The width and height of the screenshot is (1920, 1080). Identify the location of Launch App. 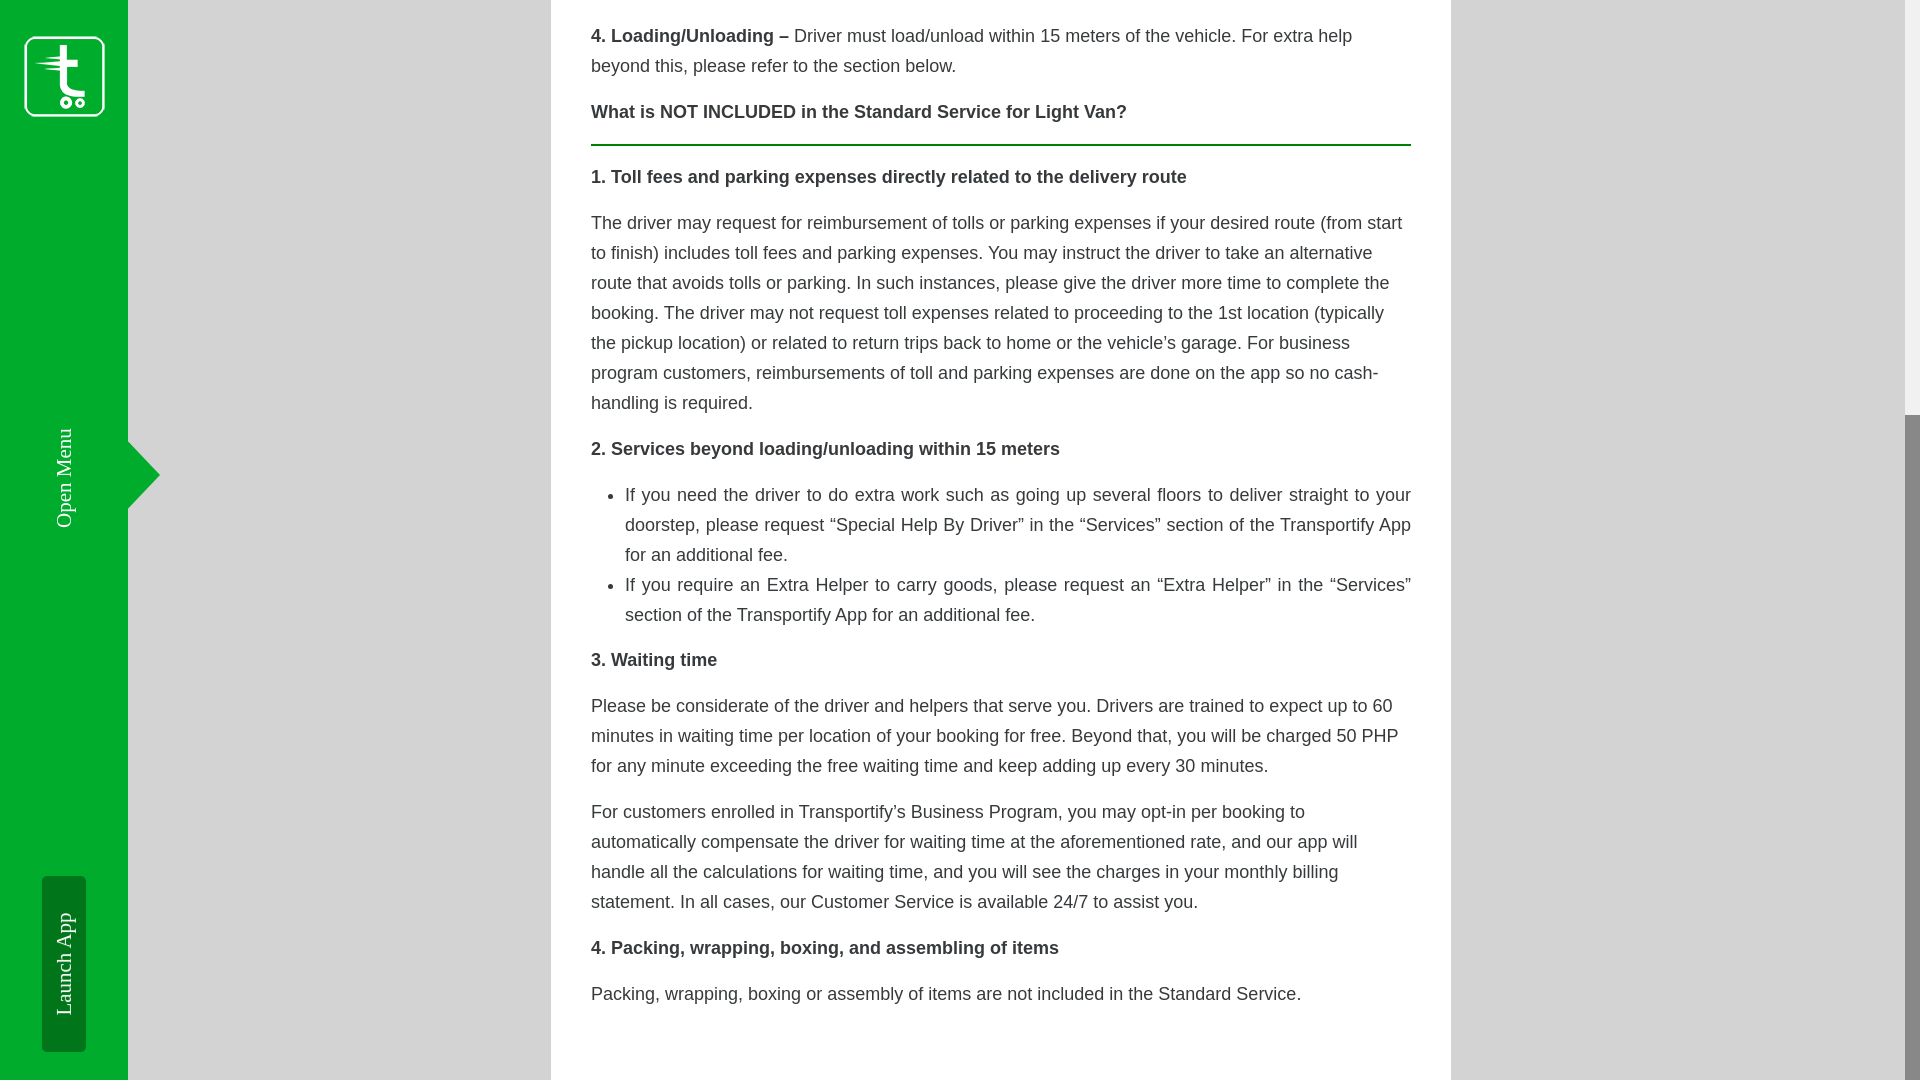
(130, 222).